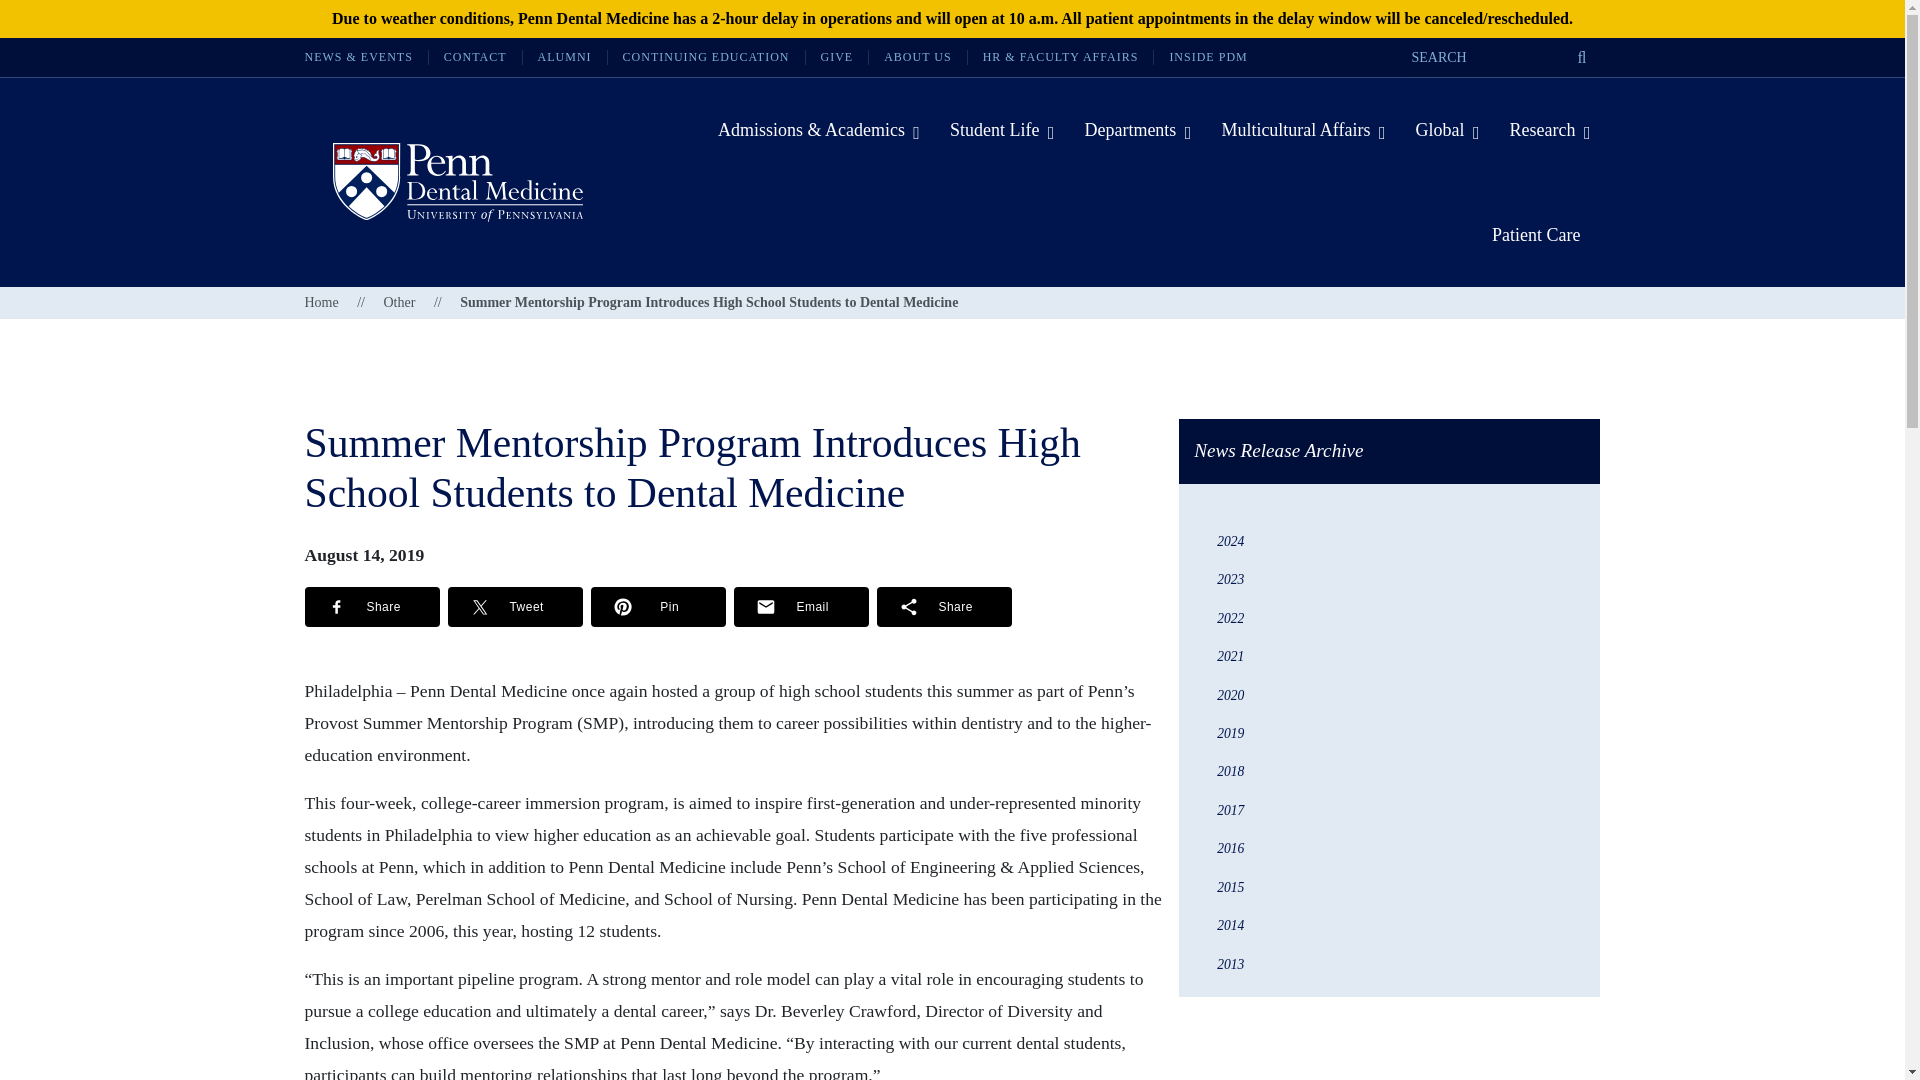 The width and height of the screenshot is (1920, 1080). What do you see at coordinates (706, 56) in the screenshot?
I see `CONTINUING EDUCATION` at bounding box center [706, 56].